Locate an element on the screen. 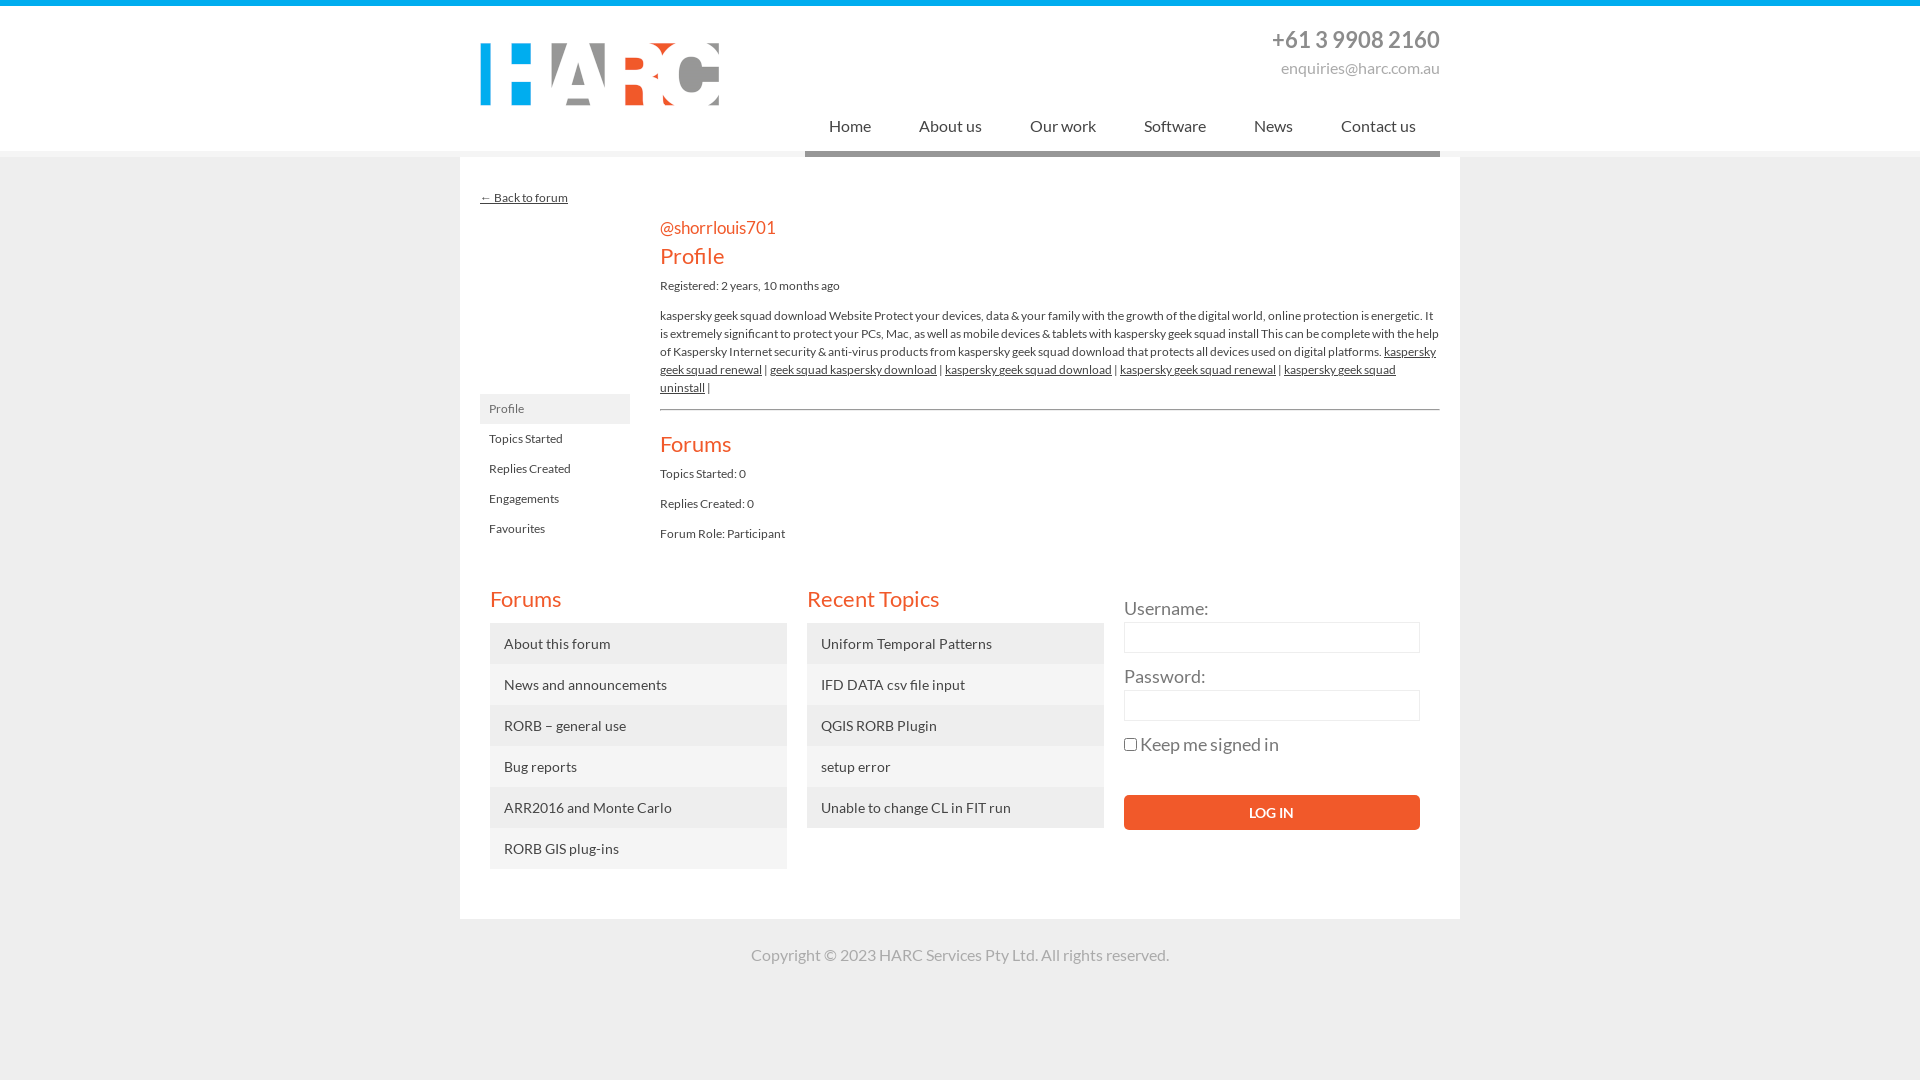 The width and height of the screenshot is (1920, 1080). kaspersky geek squad renewal is located at coordinates (1198, 370).